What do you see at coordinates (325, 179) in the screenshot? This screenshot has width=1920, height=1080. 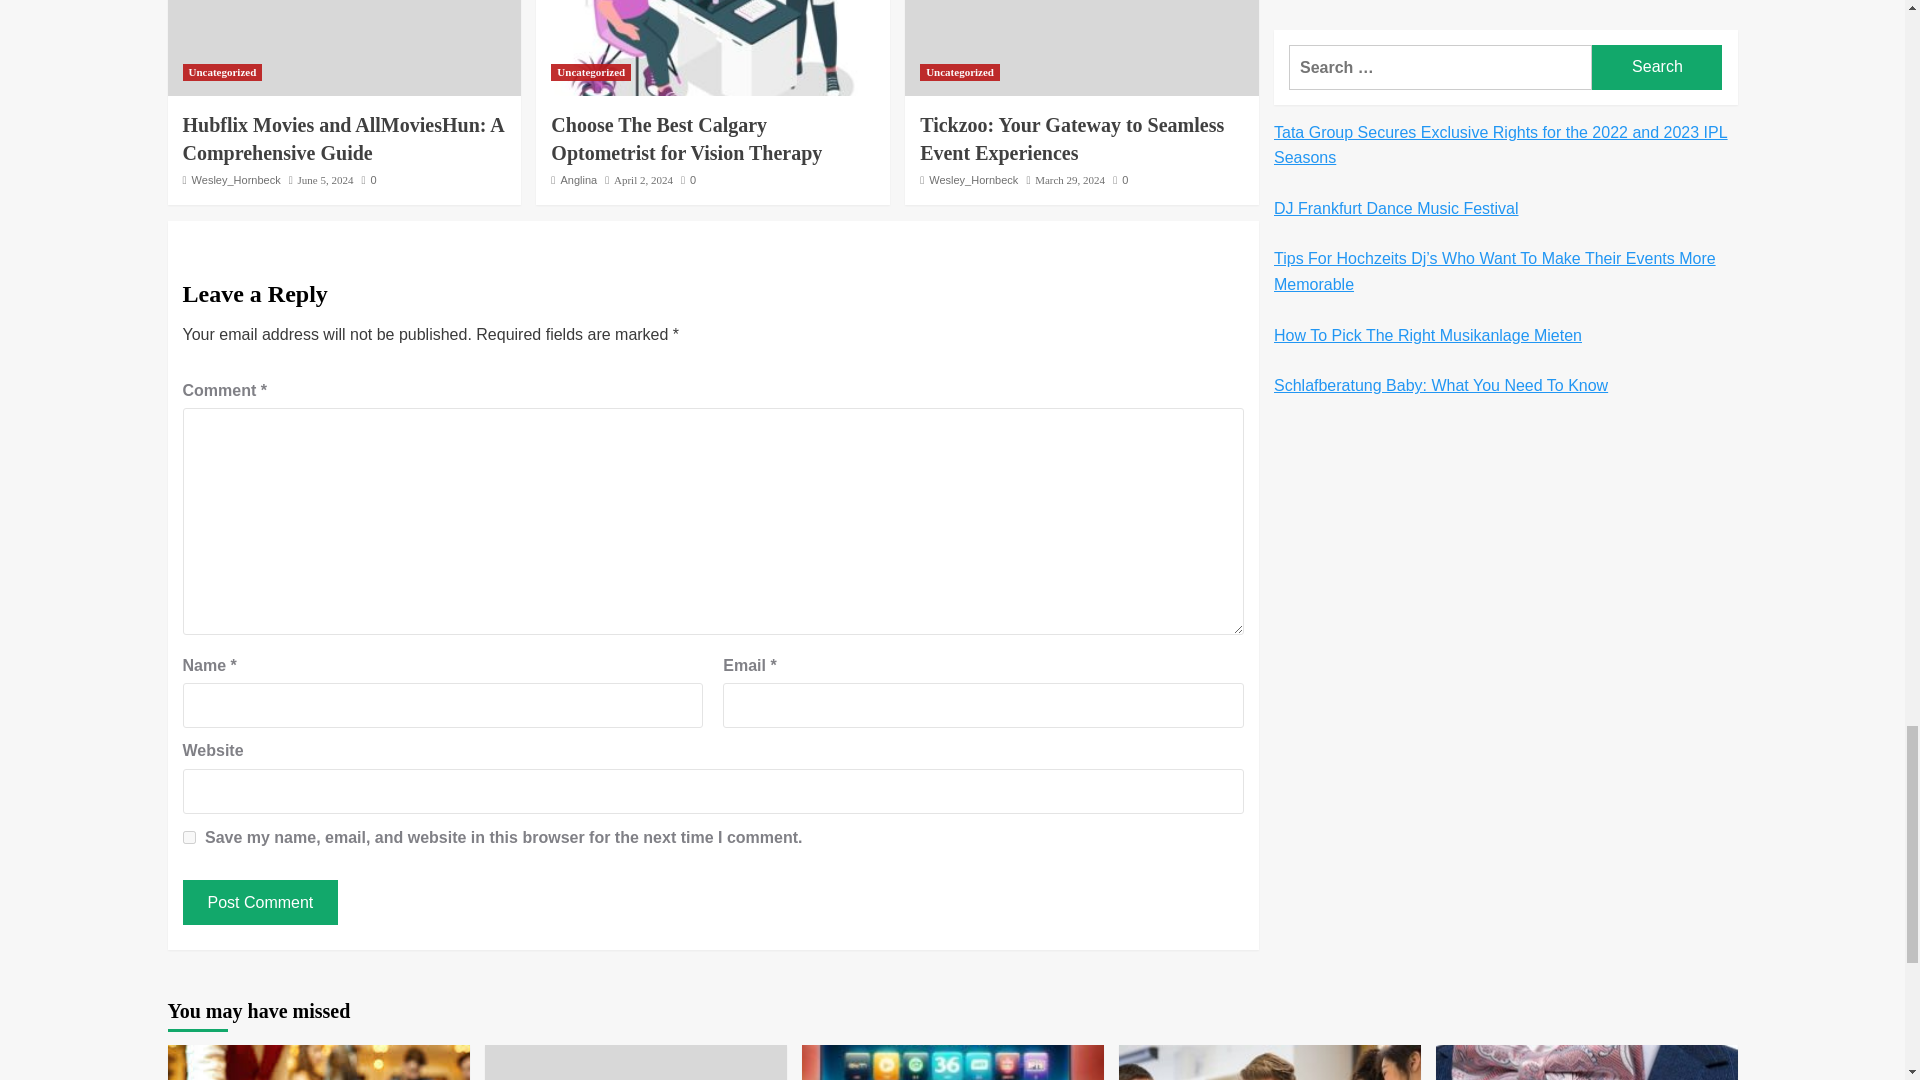 I see `June 5, 2024` at bounding box center [325, 179].